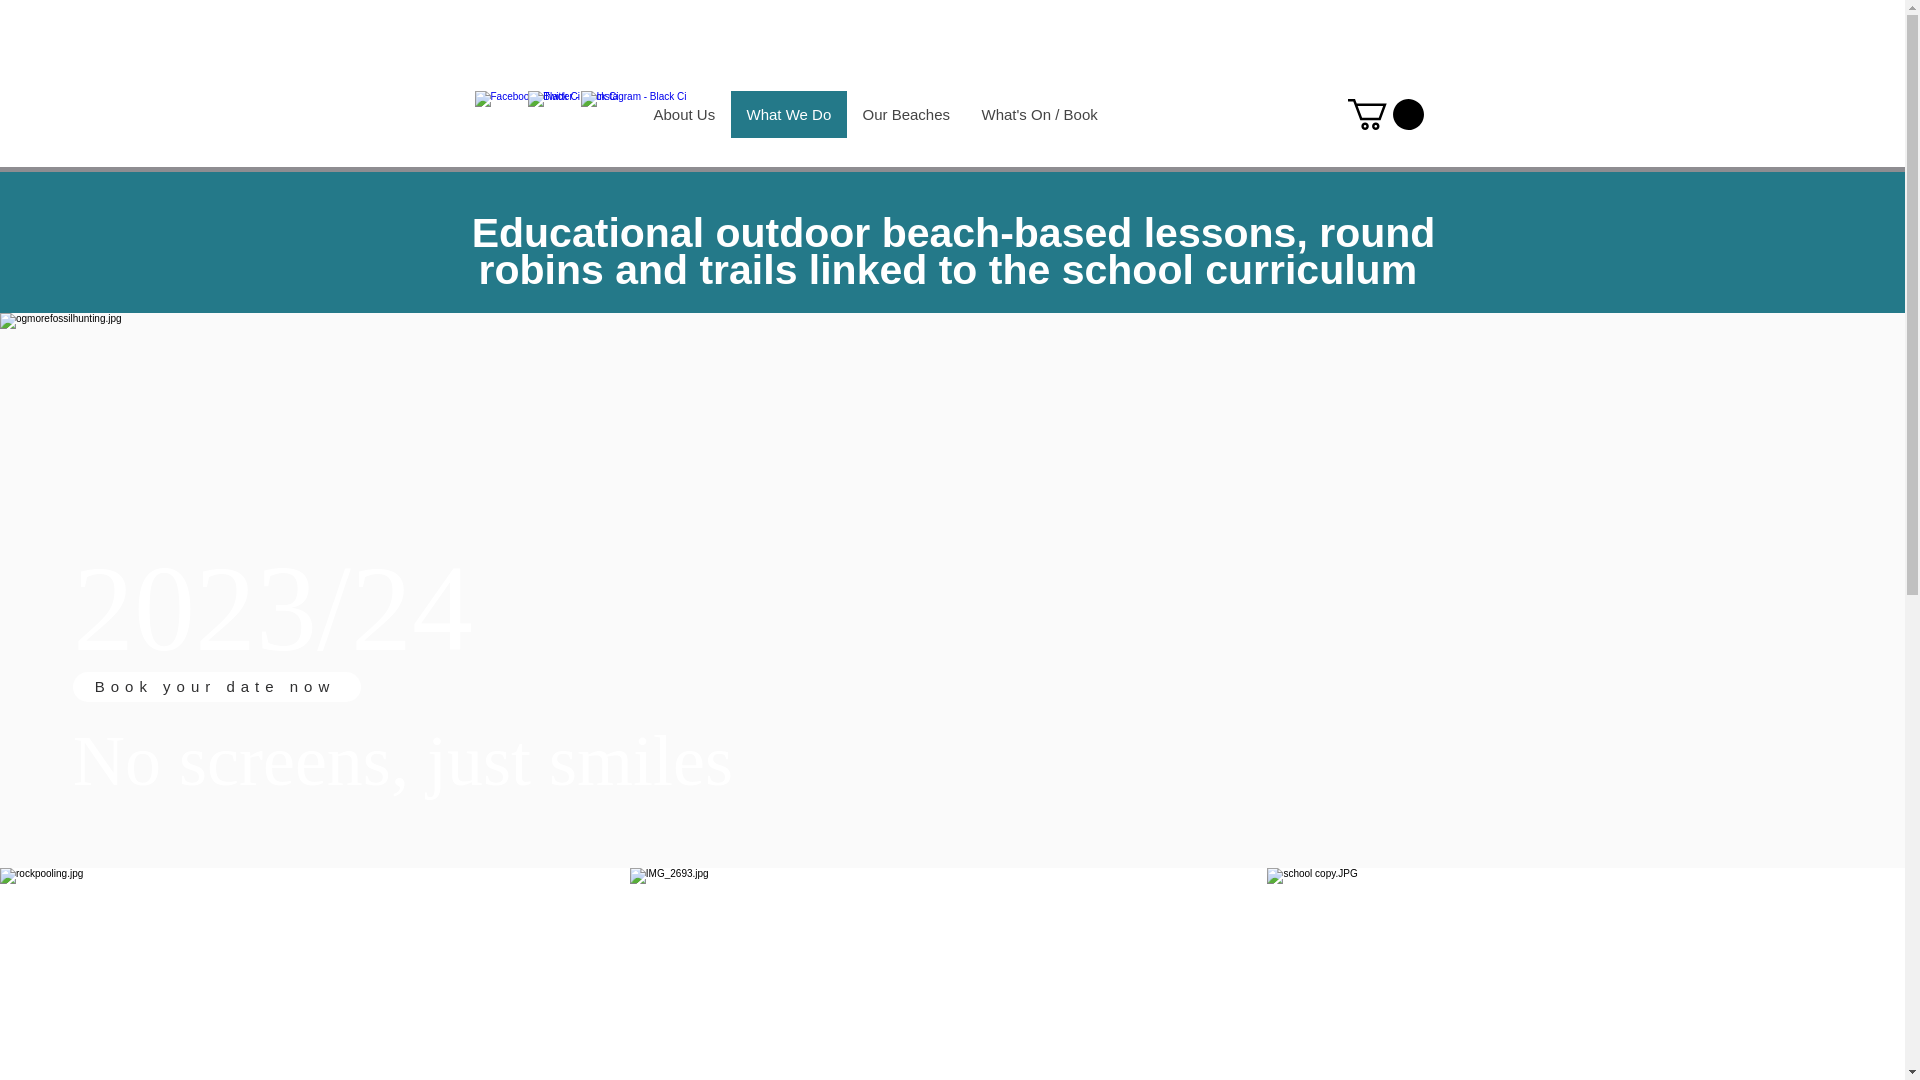  I want to click on What We Do, so click(788, 114).